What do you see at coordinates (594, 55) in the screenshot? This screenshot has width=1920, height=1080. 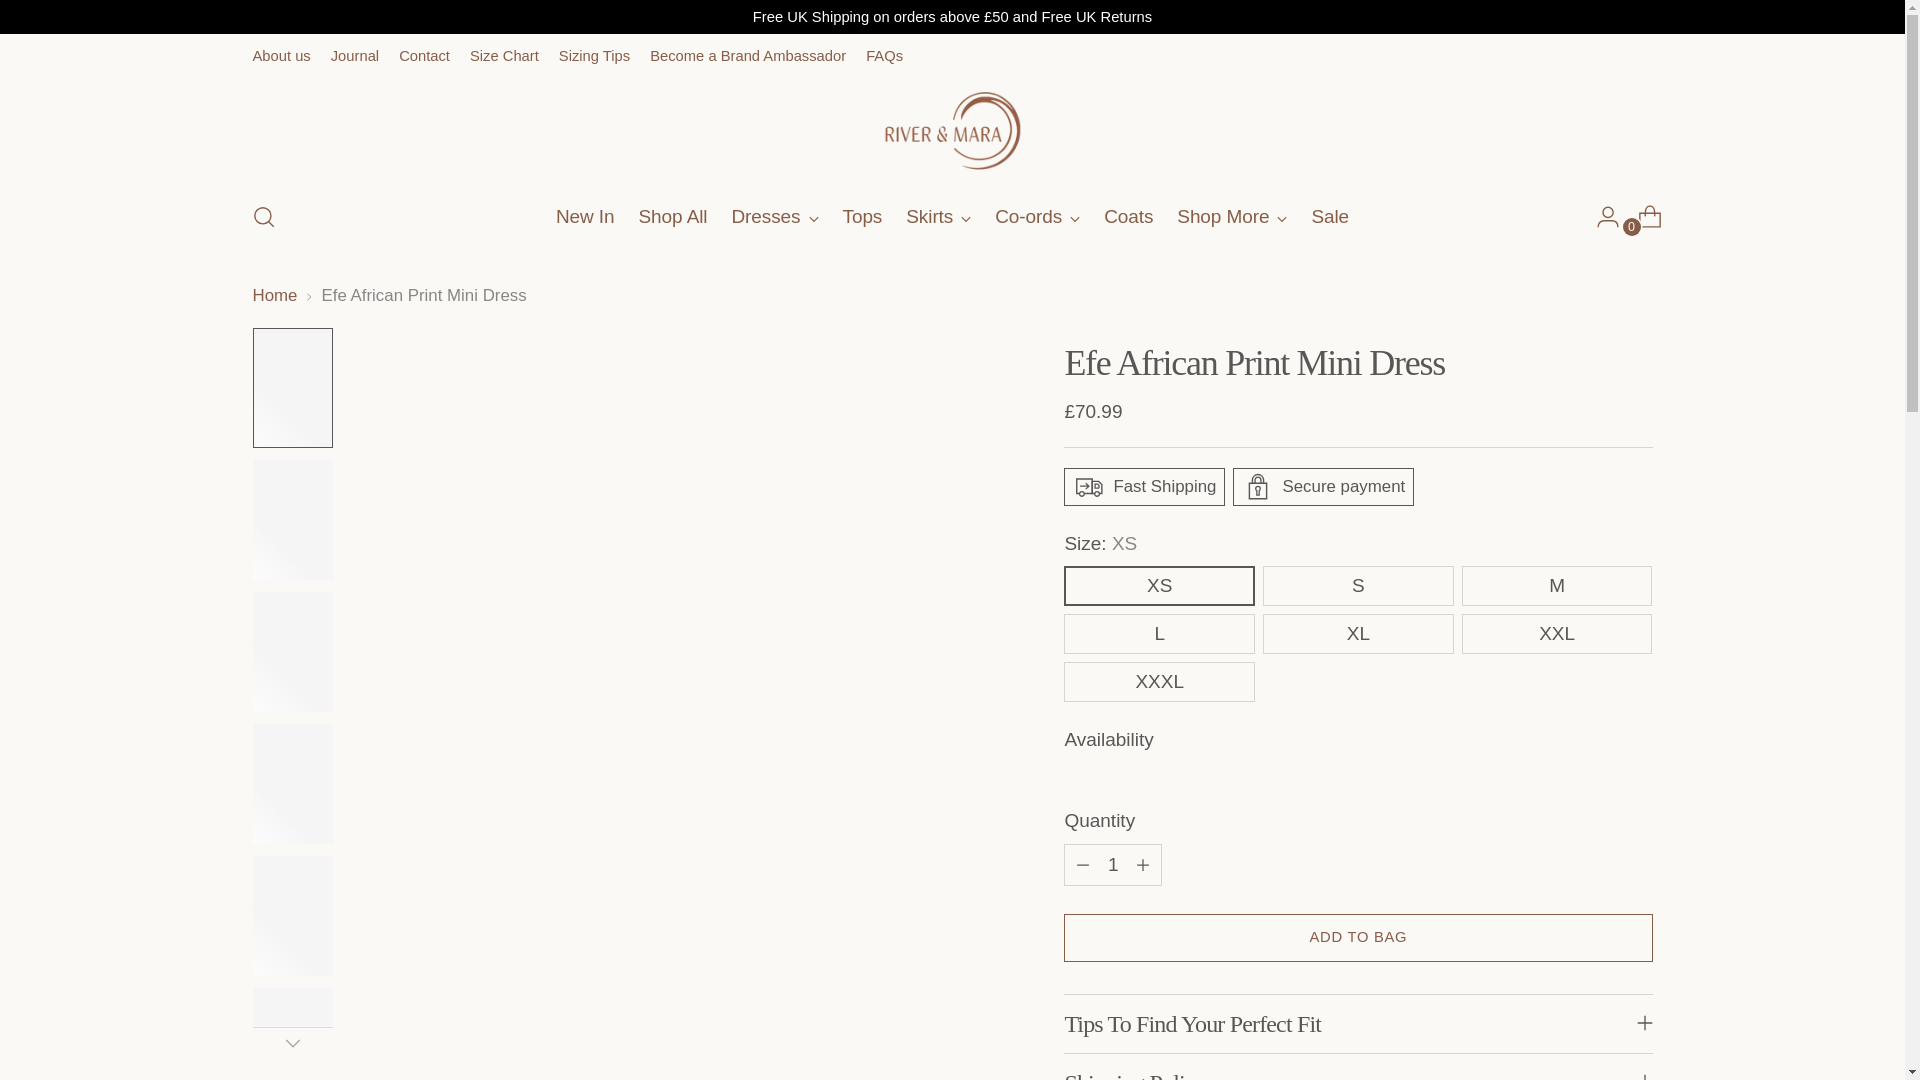 I see `Sizing Tips` at bounding box center [594, 55].